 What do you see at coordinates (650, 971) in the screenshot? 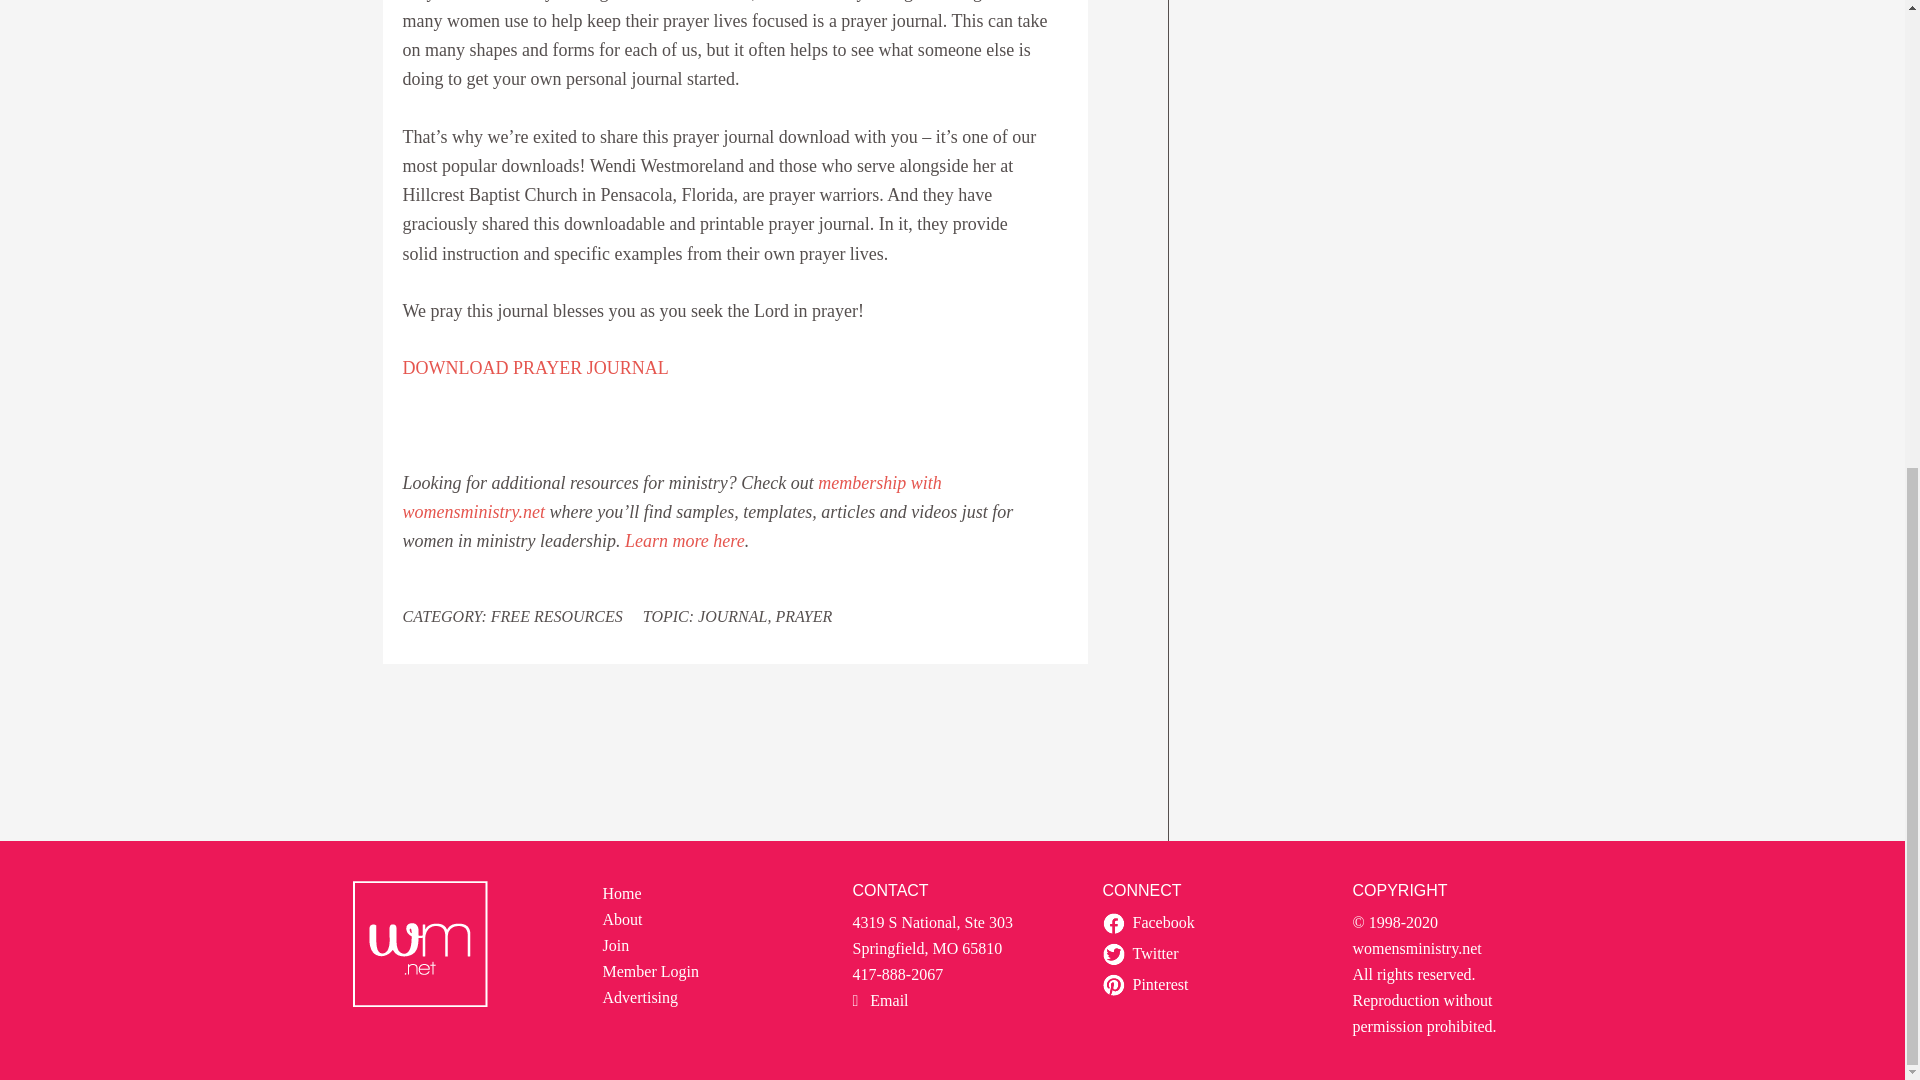
I see `Member Login` at bounding box center [650, 971].